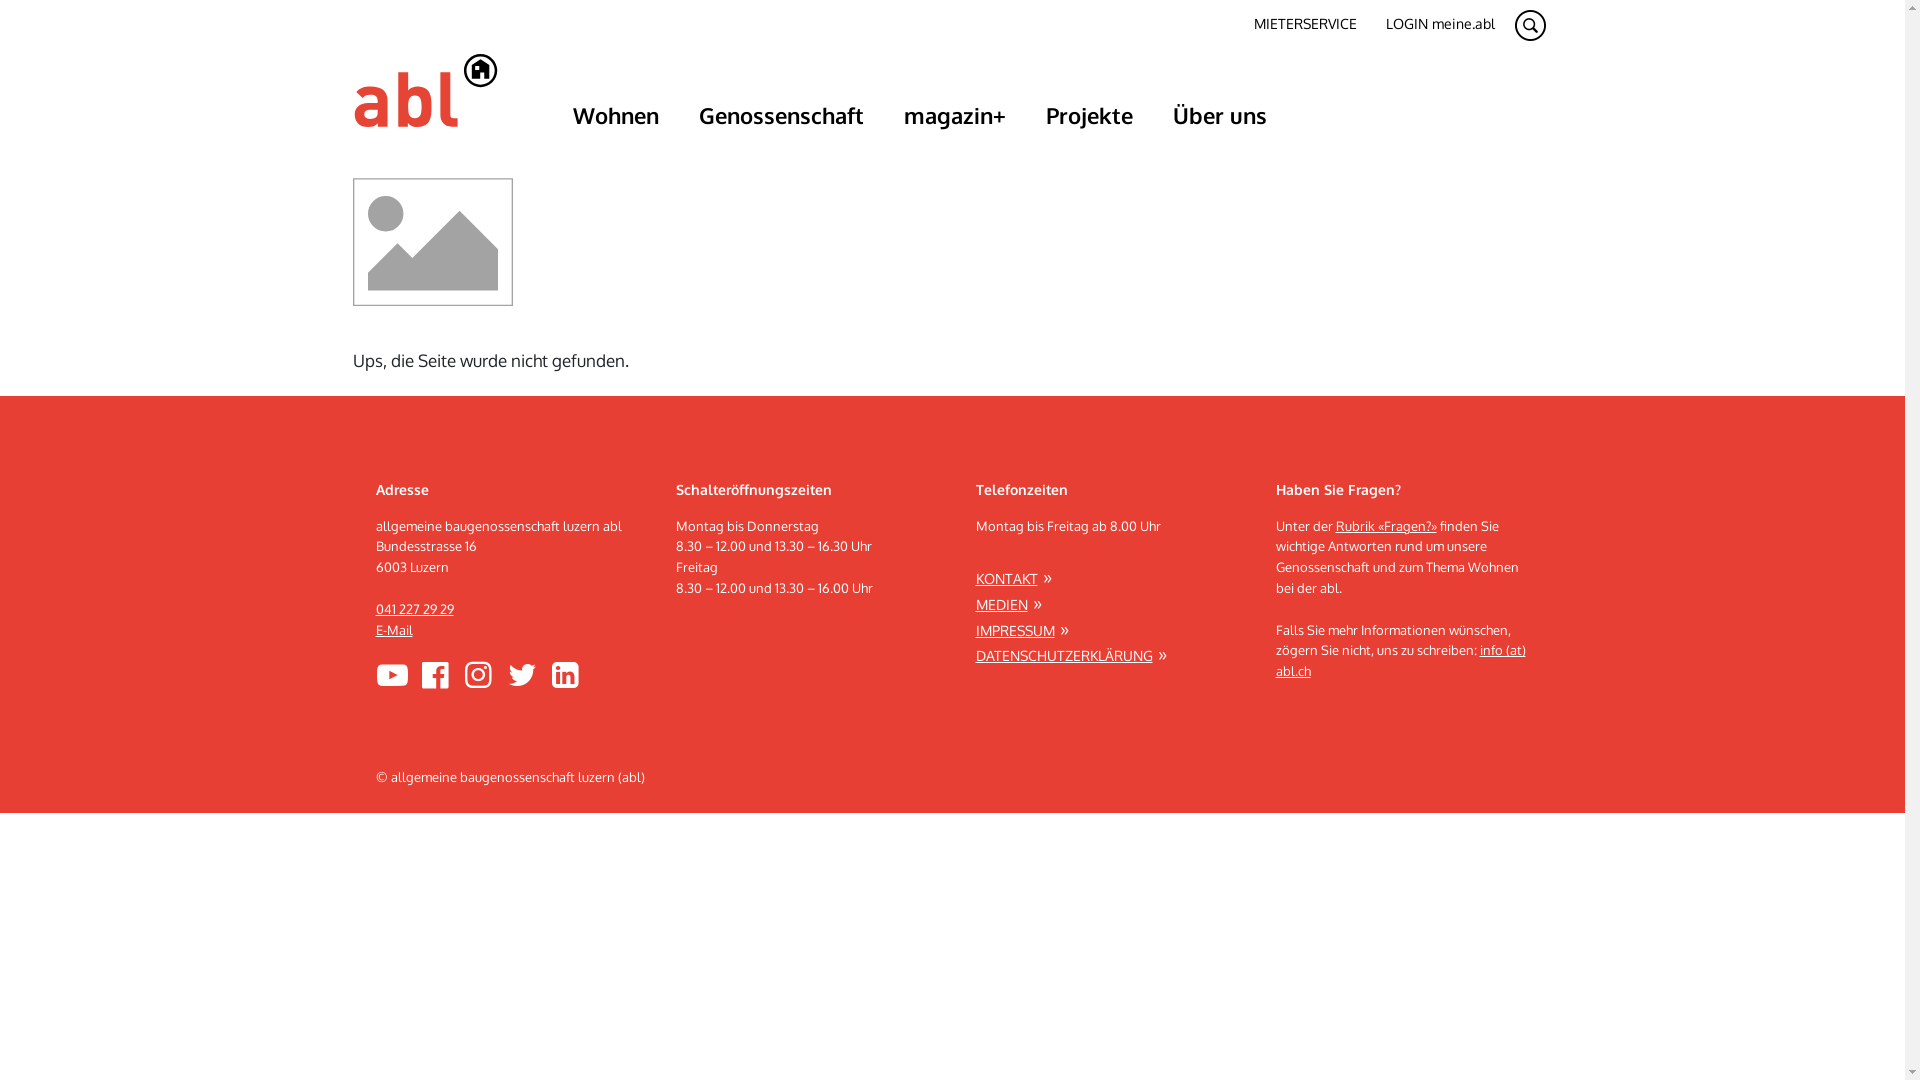 Image resolution: width=1920 pixels, height=1080 pixels. What do you see at coordinates (1022, 631) in the screenshot?
I see `IMPRESSUM` at bounding box center [1022, 631].